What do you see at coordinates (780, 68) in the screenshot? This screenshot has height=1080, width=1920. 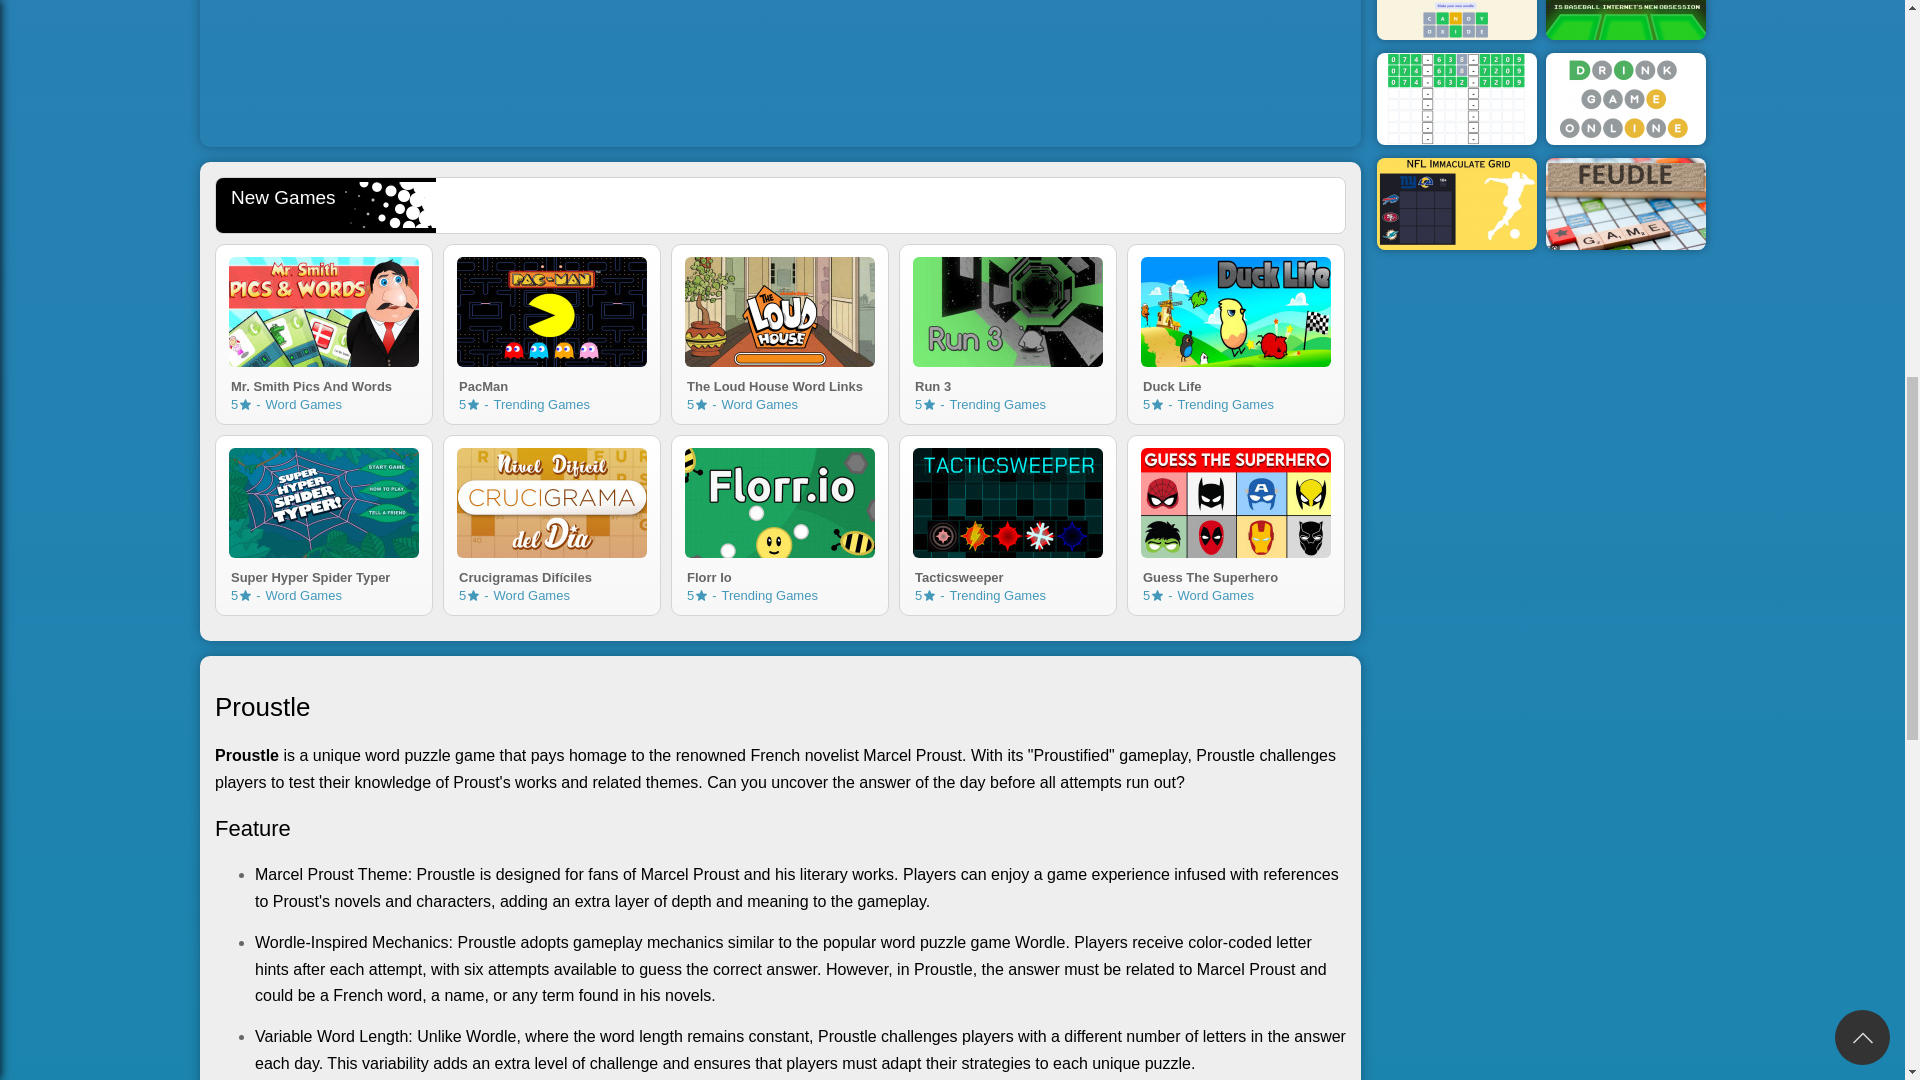 I see `numrate` at bounding box center [780, 68].